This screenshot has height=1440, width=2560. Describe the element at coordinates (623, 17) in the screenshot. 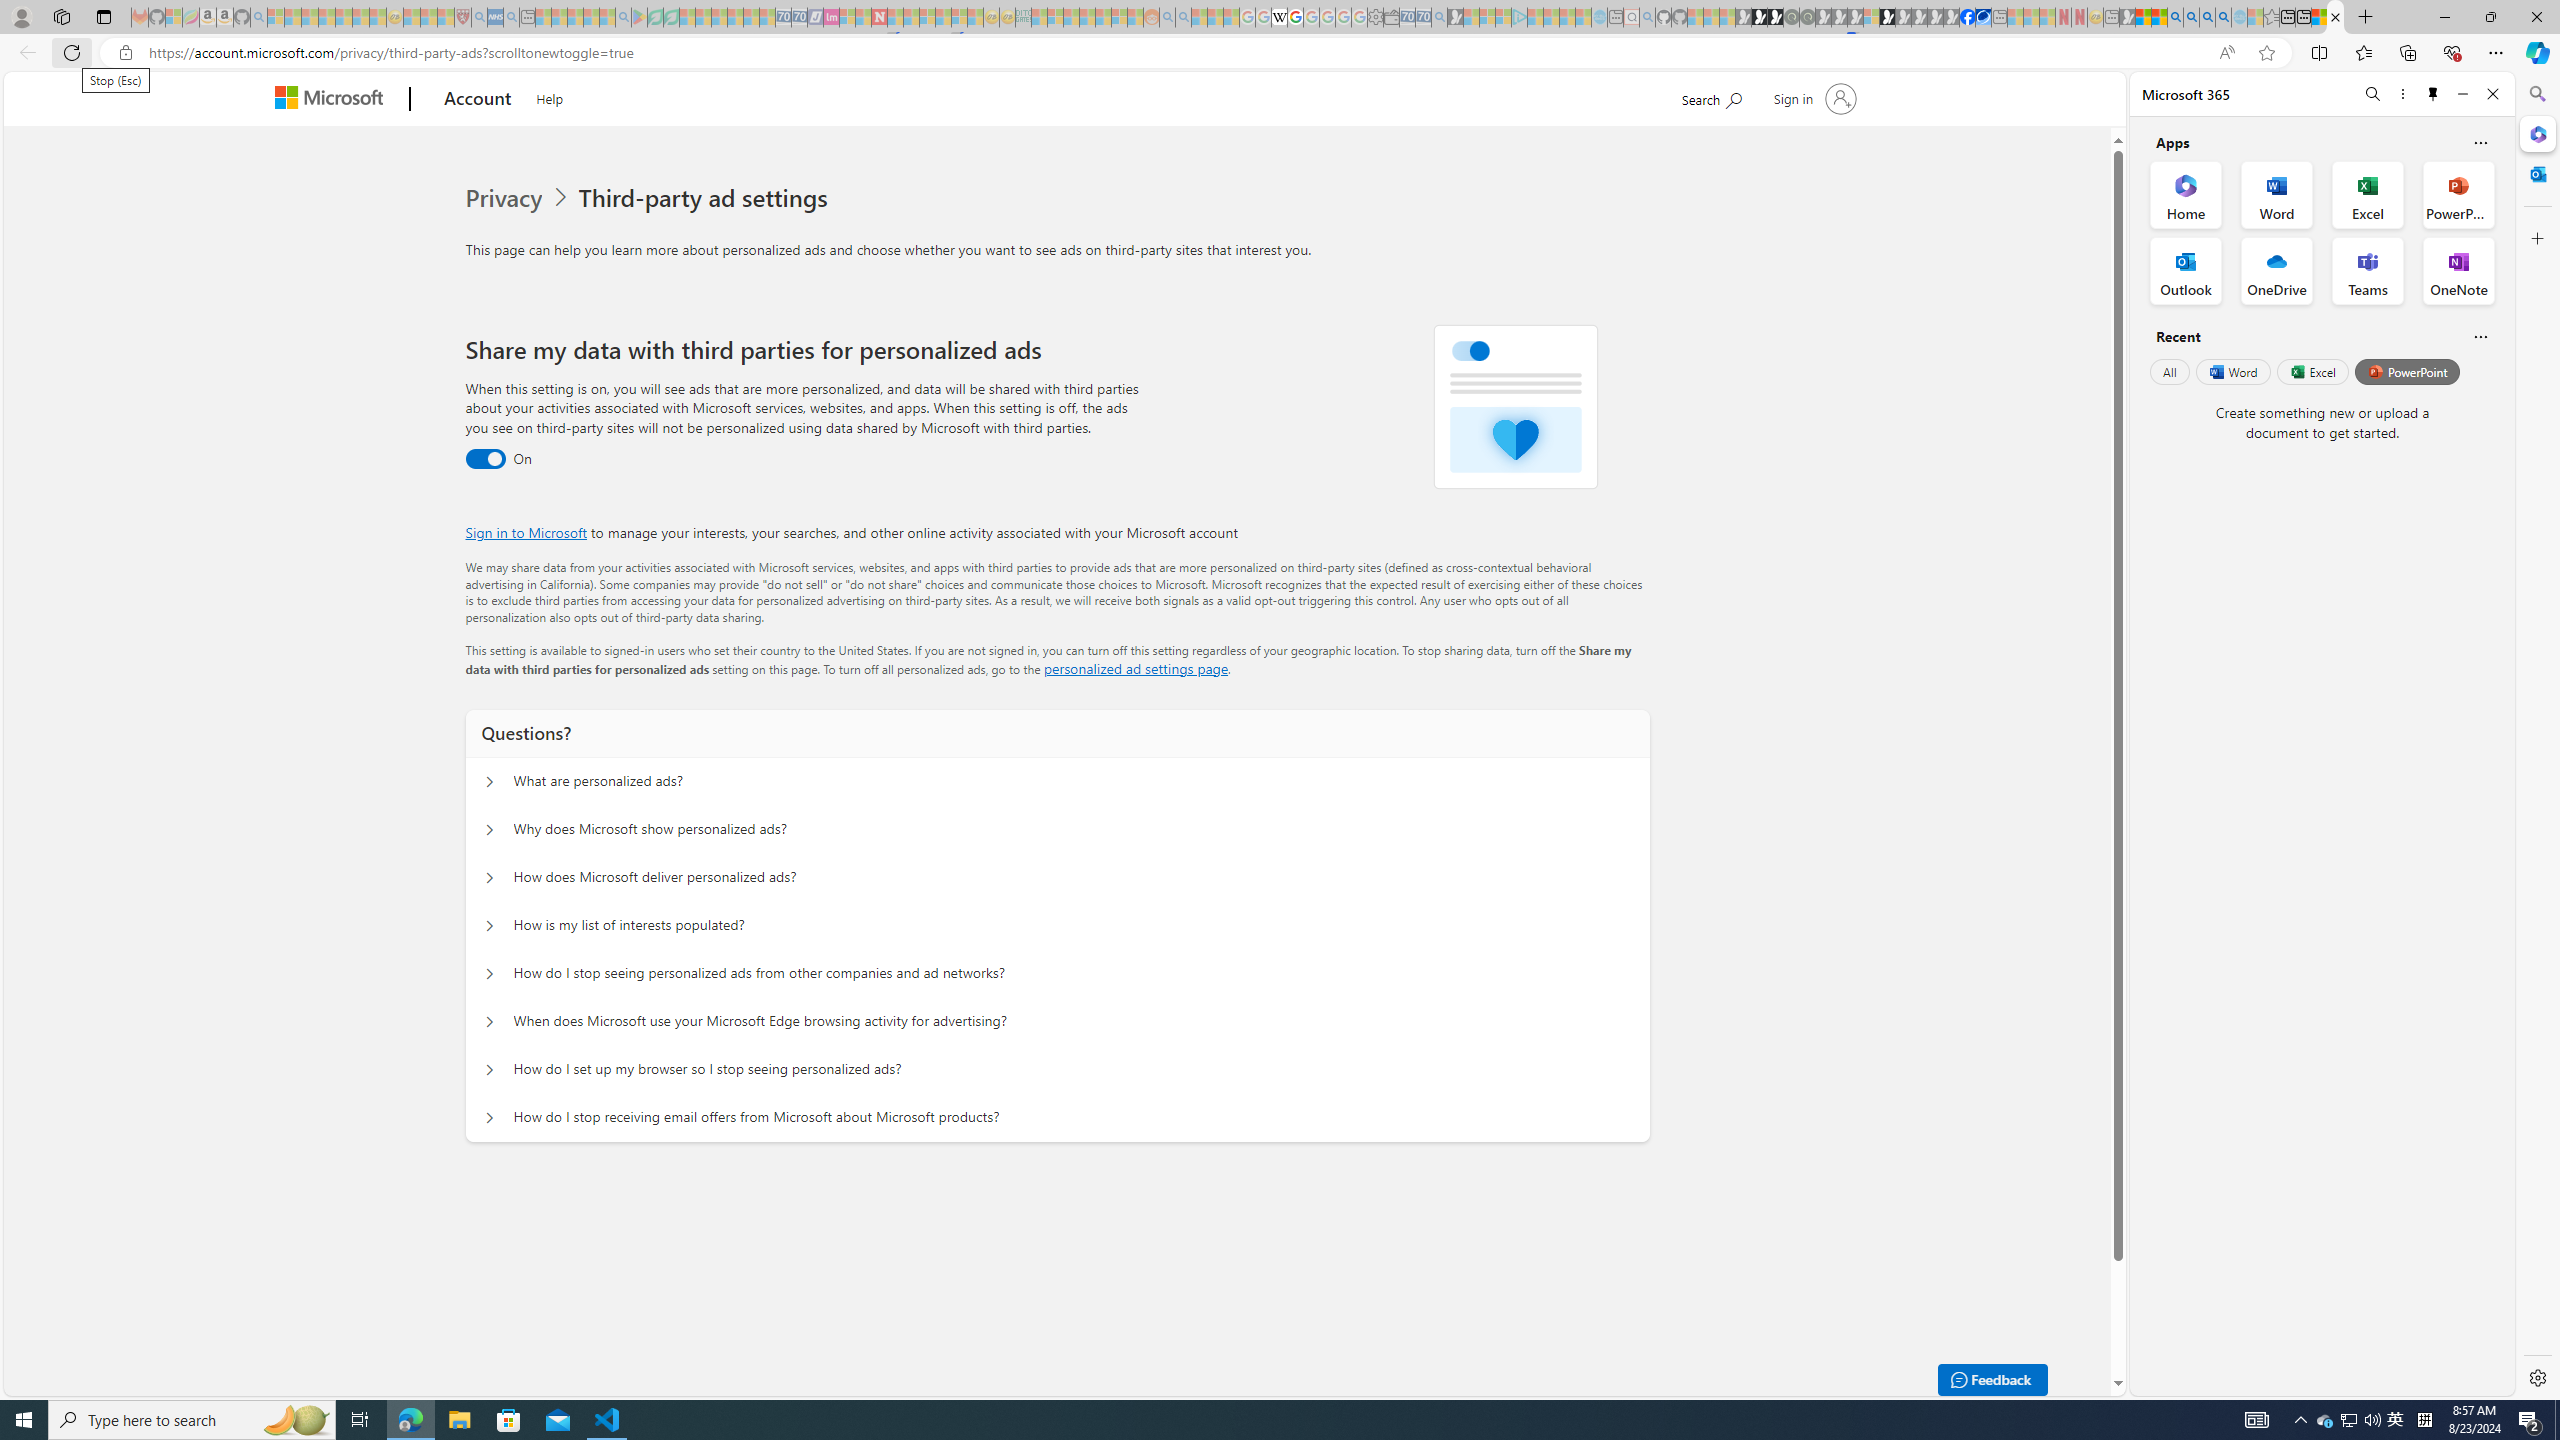

I see `google - Search - Sleeping` at that location.